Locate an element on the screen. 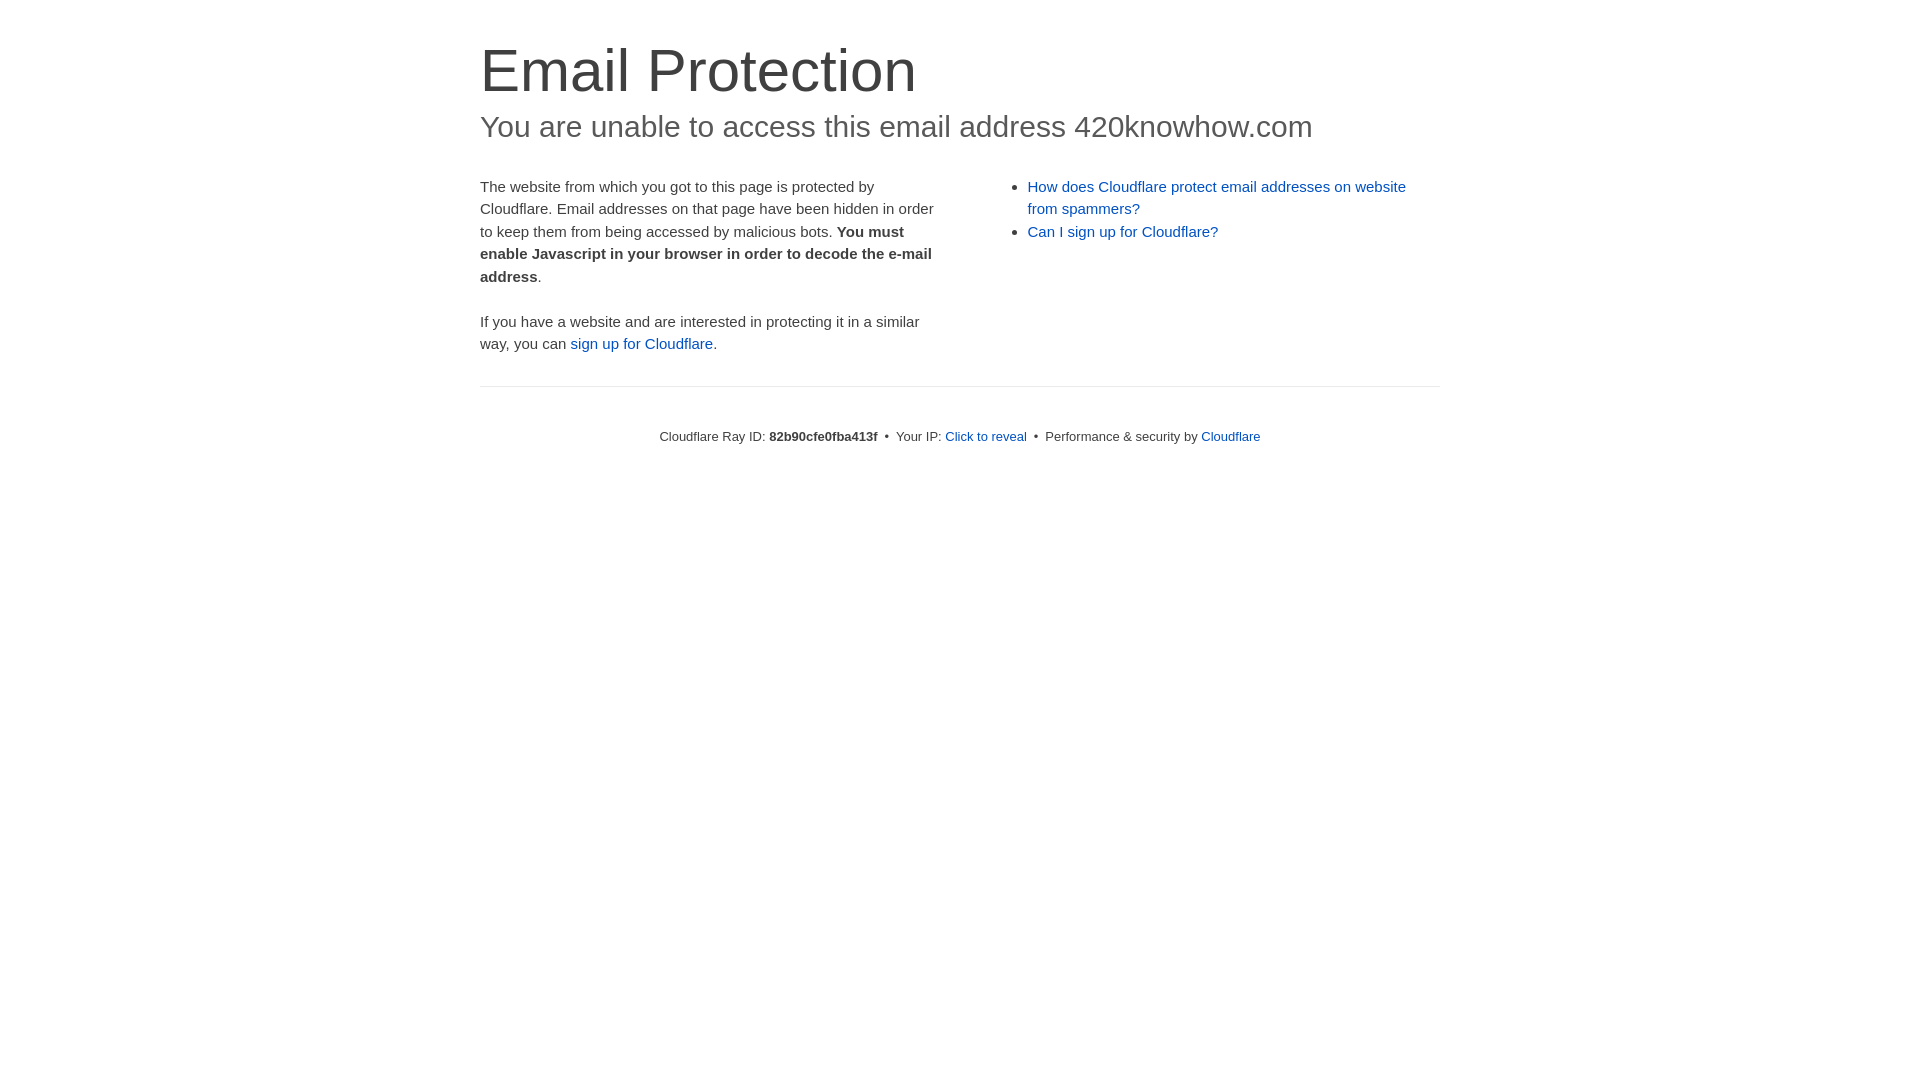  Cloudflare is located at coordinates (1230, 436).